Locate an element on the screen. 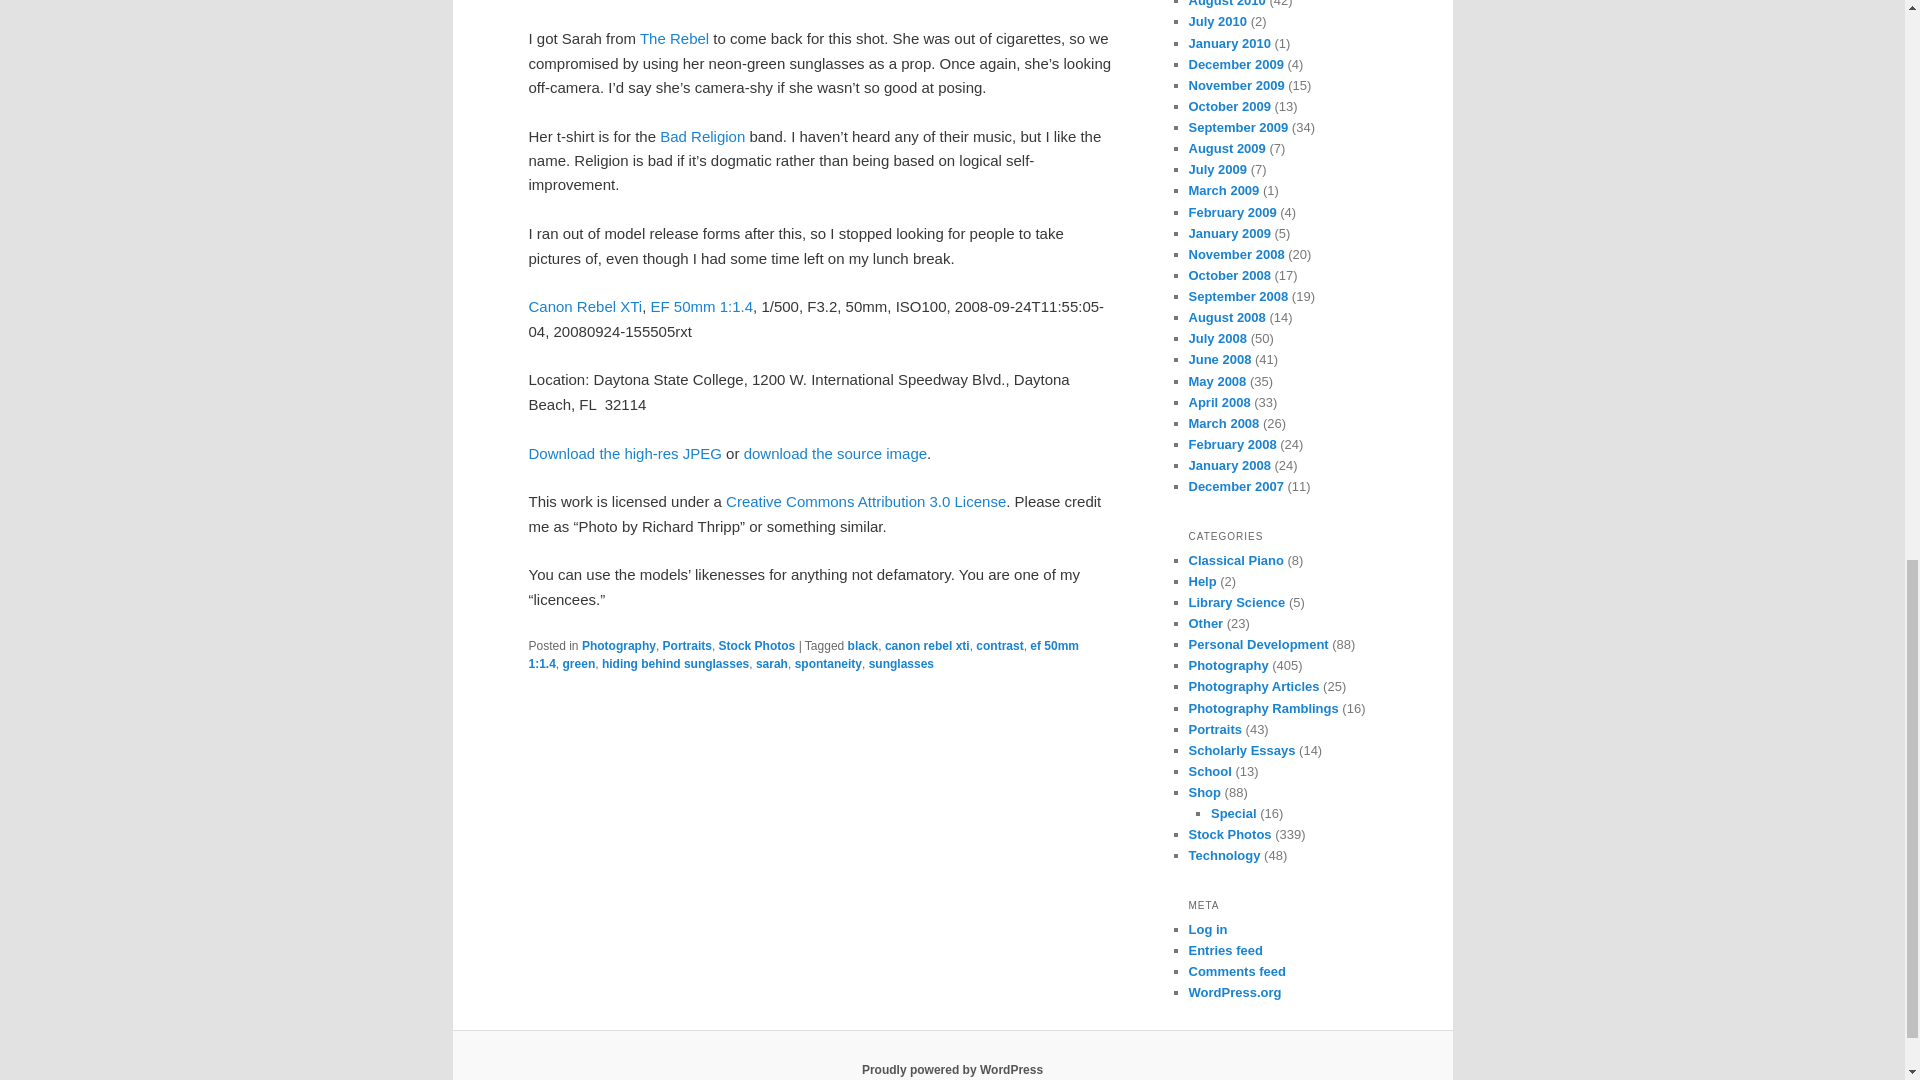 The height and width of the screenshot is (1080, 1920). Entries about my schooling. is located at coordinates (1209, 770).